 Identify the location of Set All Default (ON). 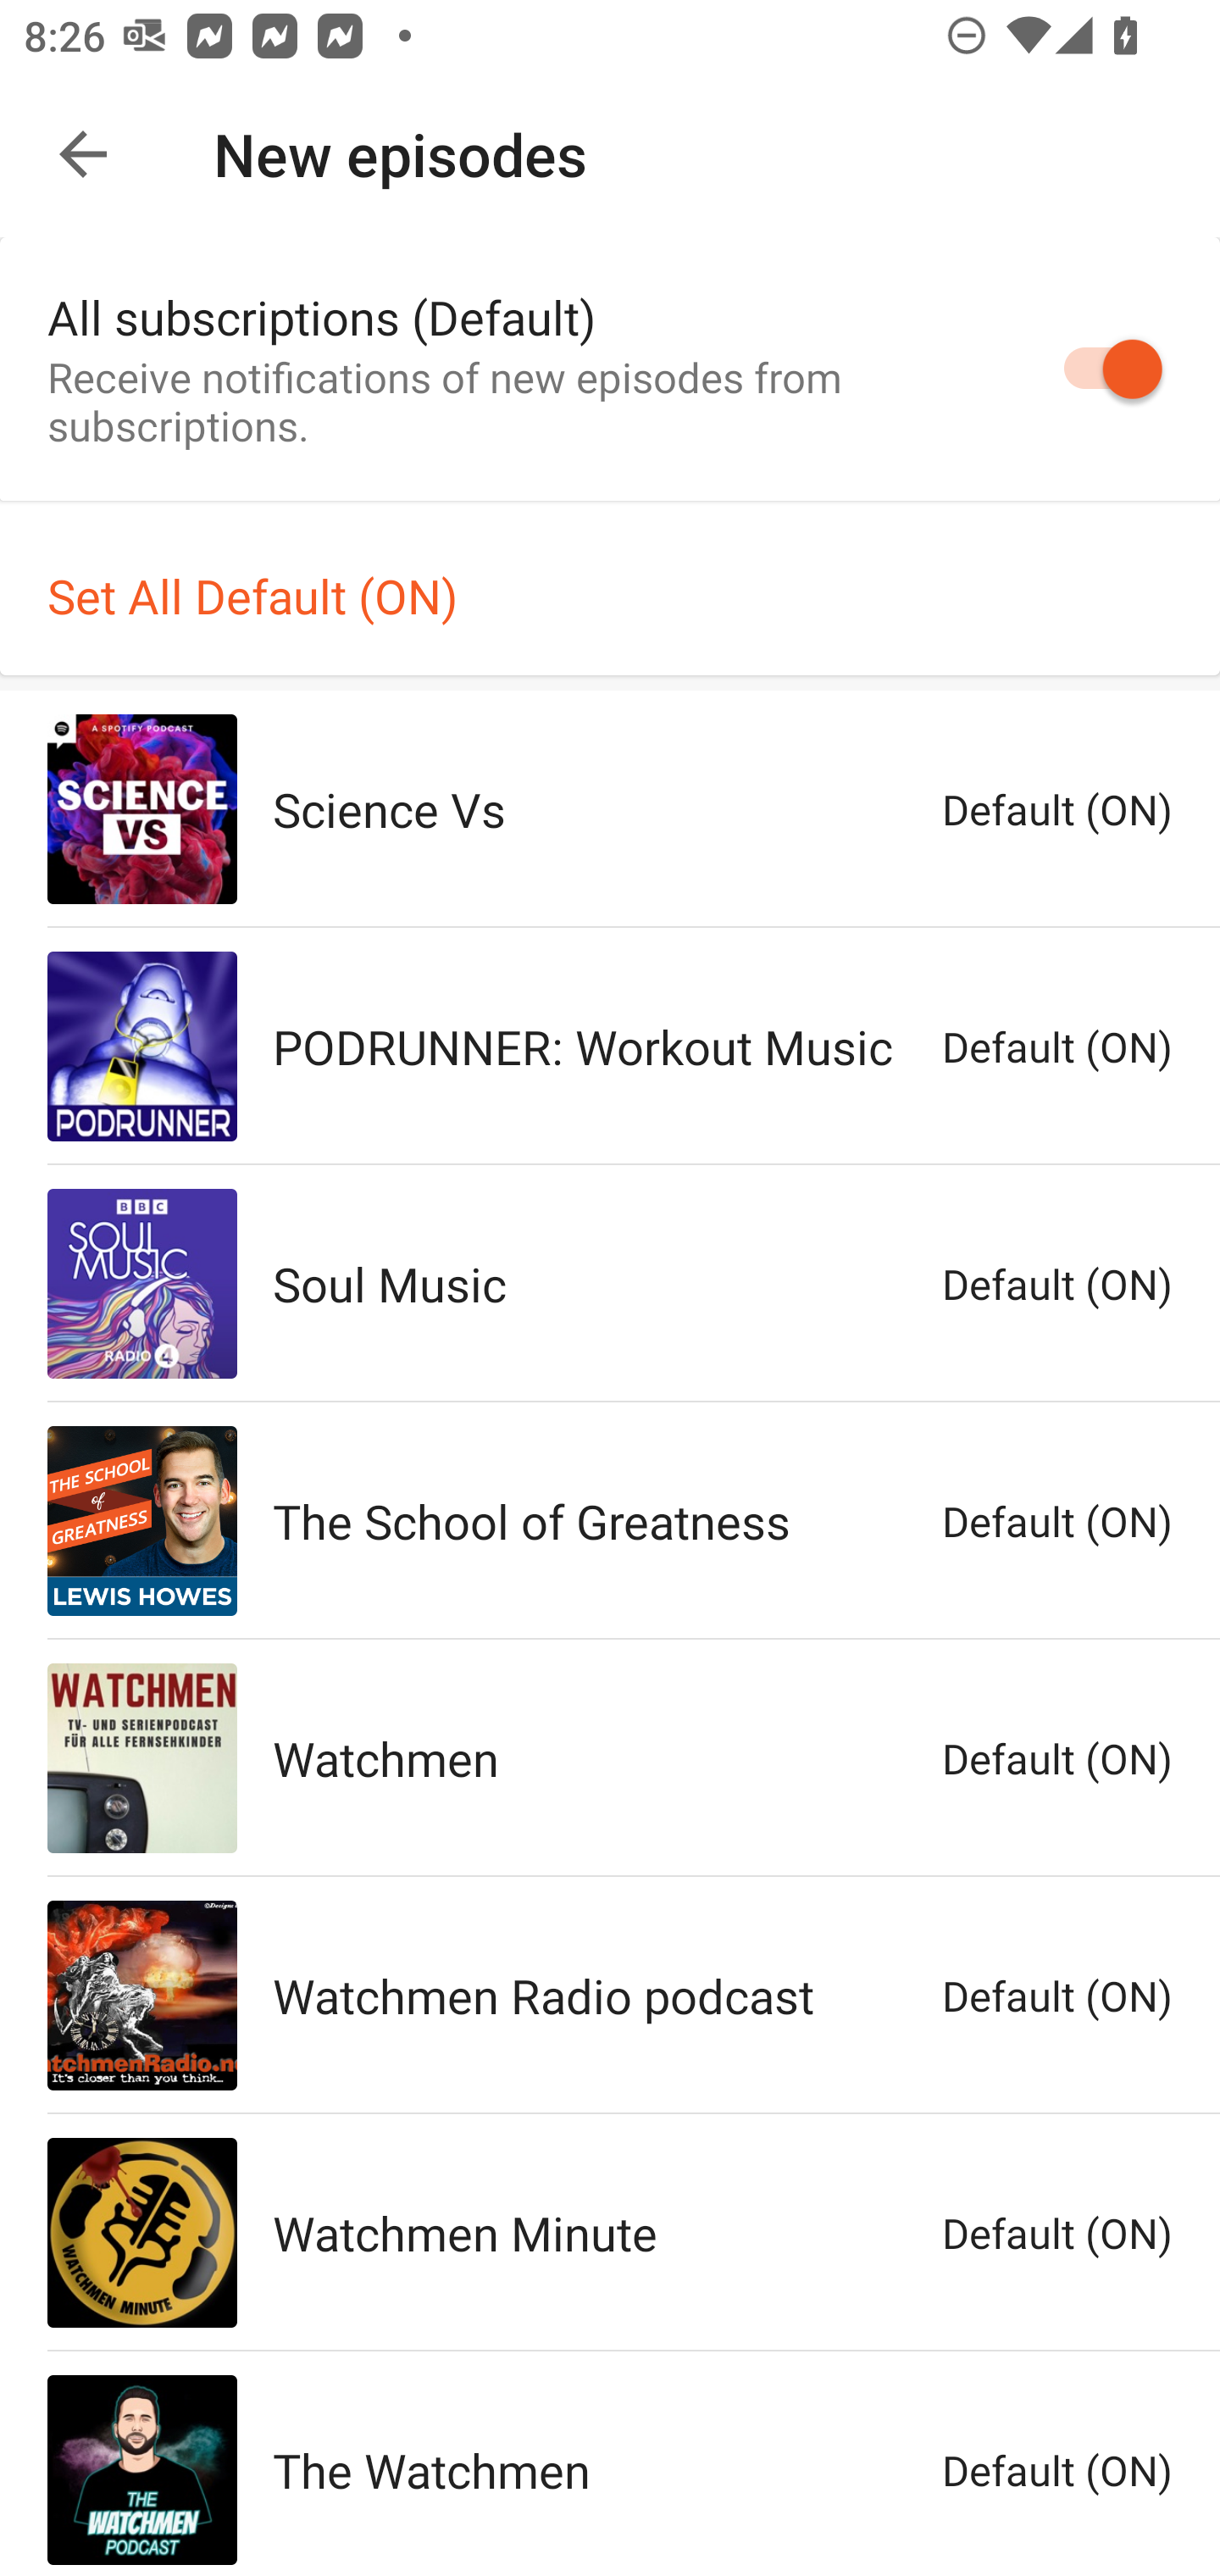
(610, 595).